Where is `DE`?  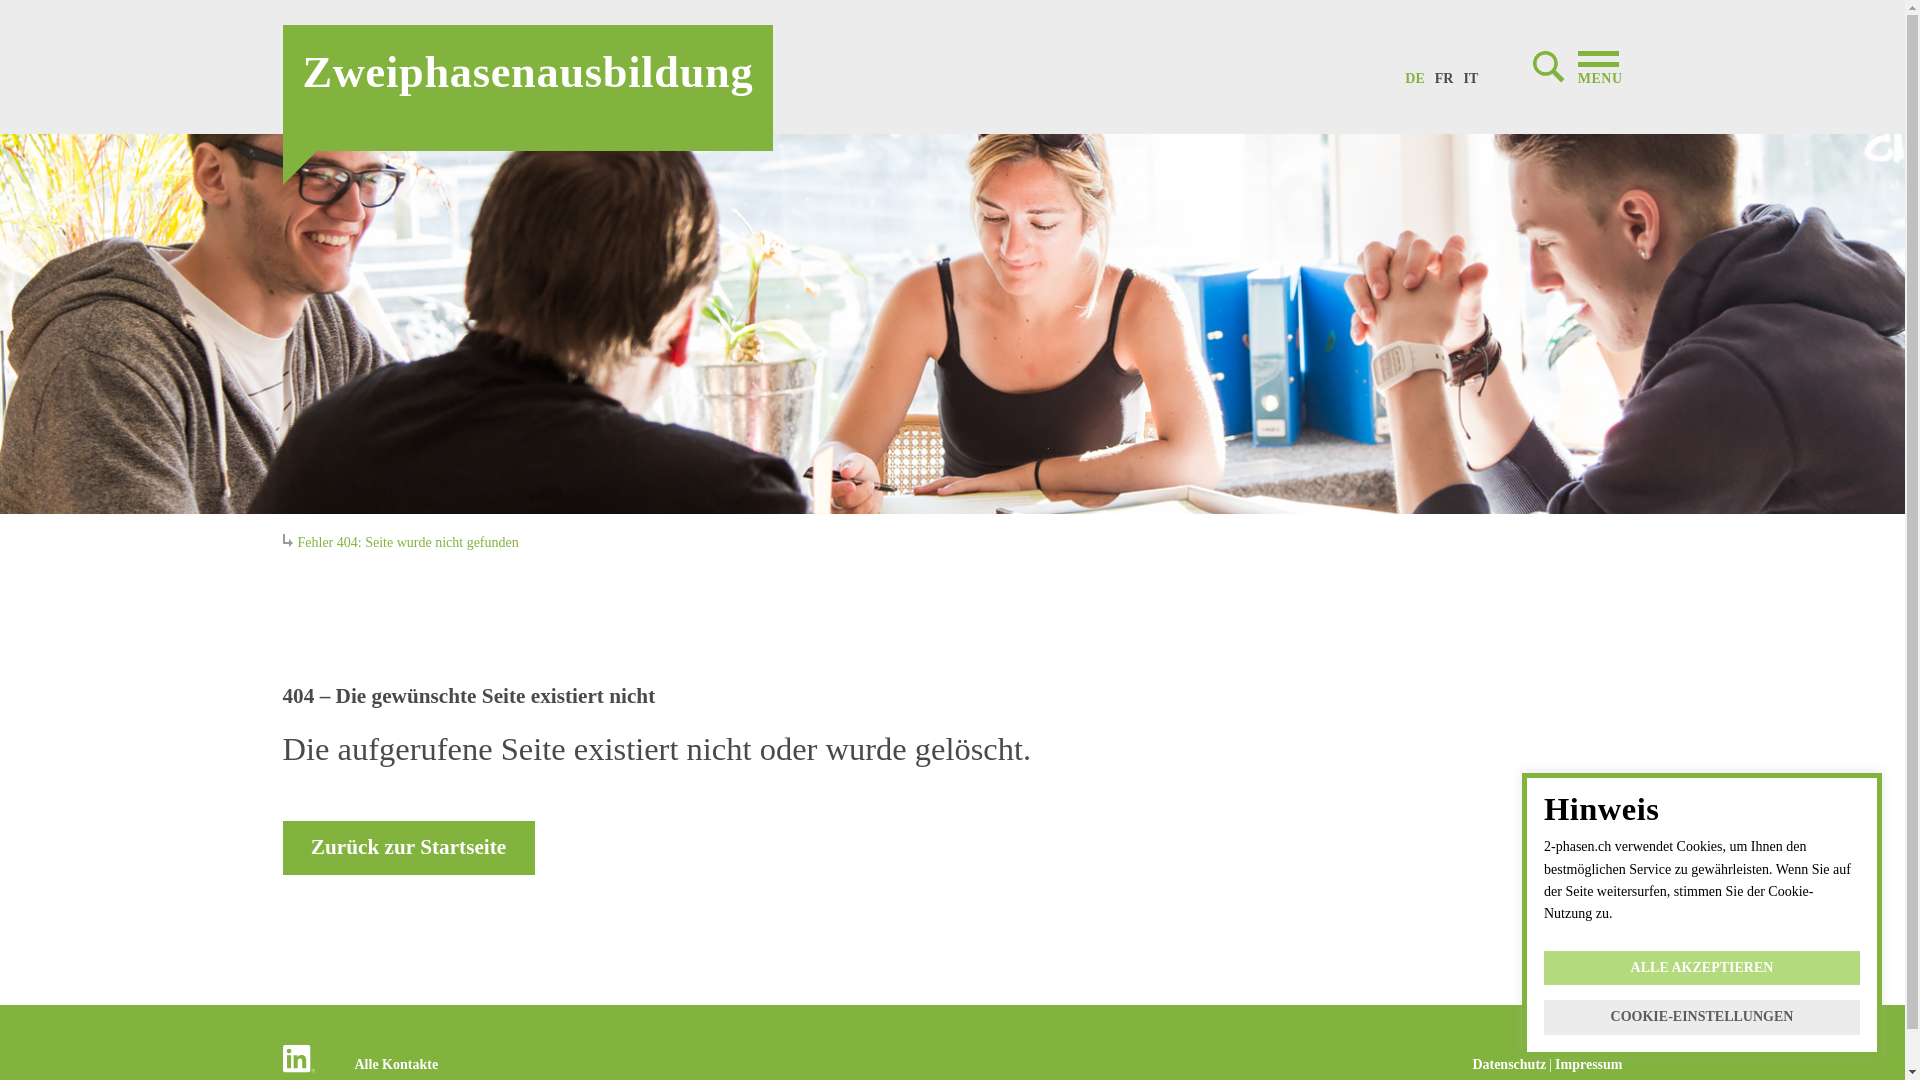 DE is located at coordinates (1414, 74).